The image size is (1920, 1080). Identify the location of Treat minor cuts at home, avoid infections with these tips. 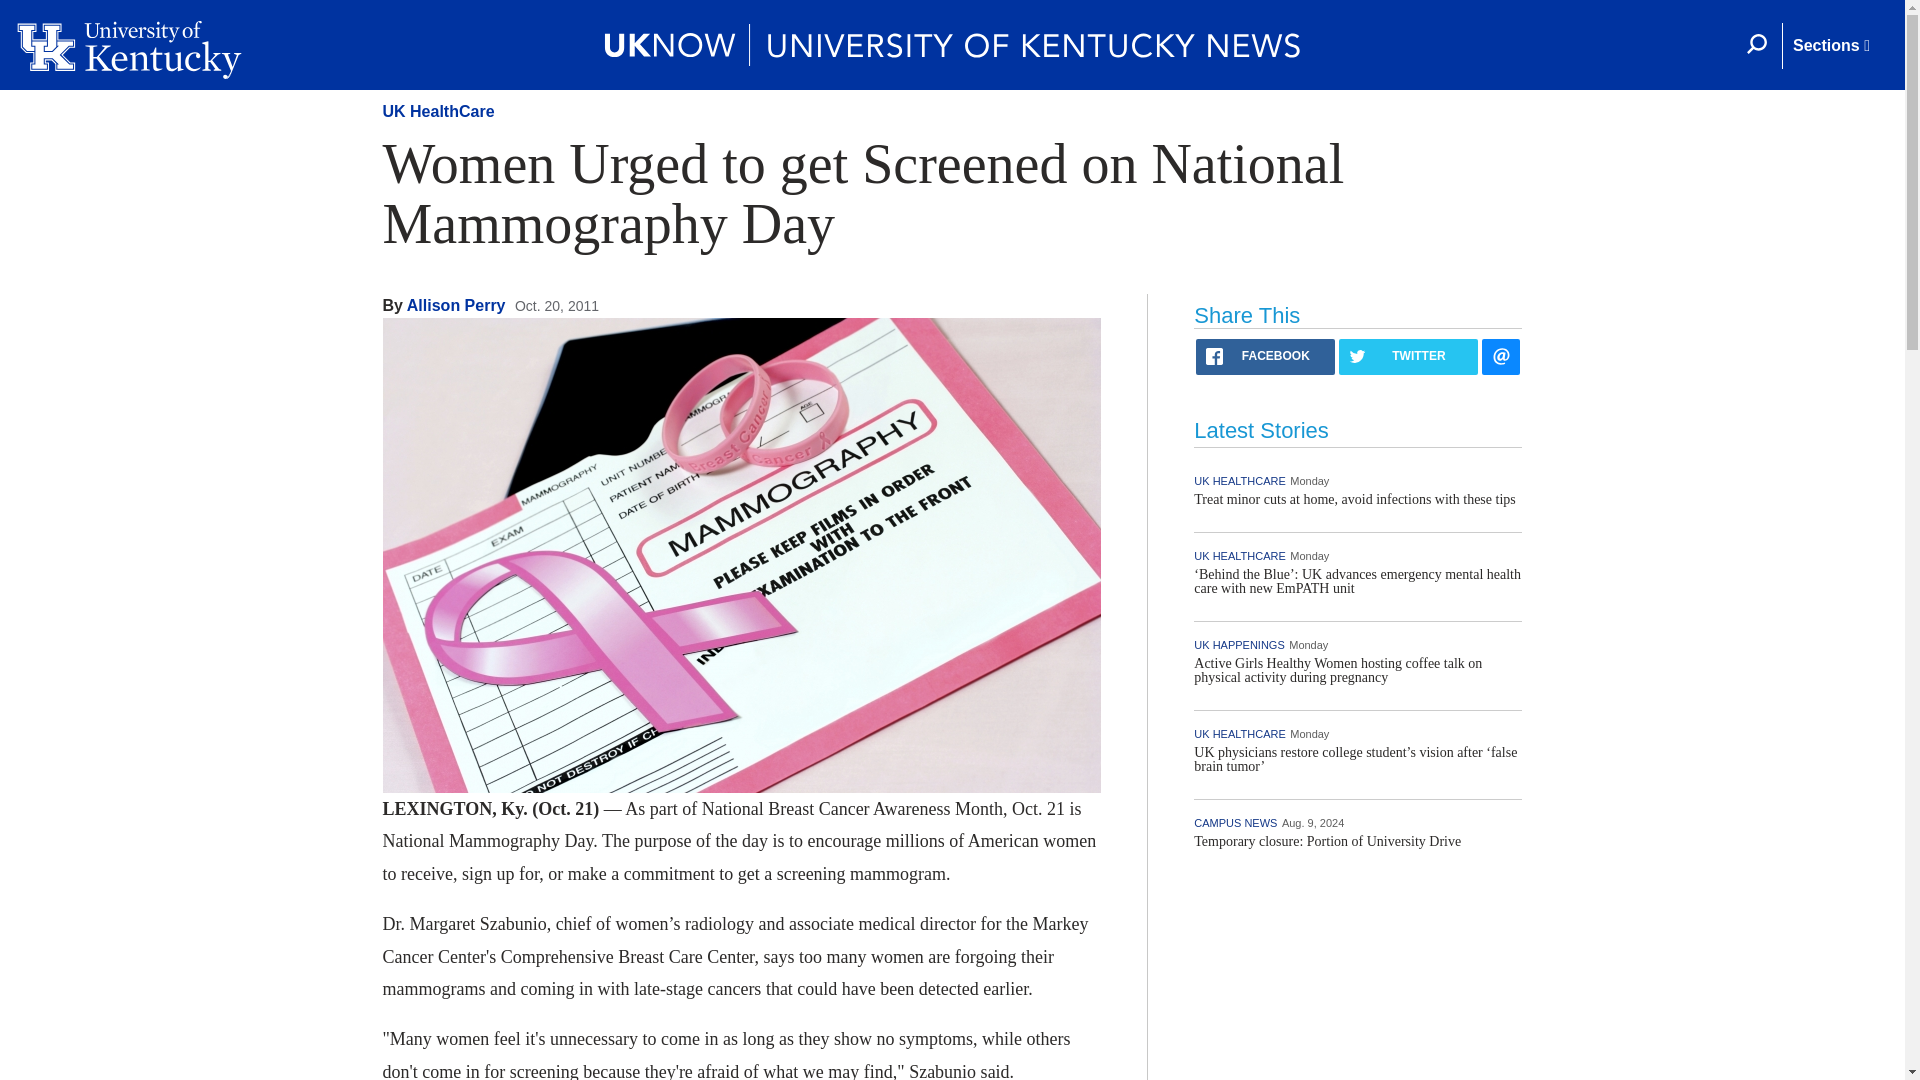
(1354, 499).